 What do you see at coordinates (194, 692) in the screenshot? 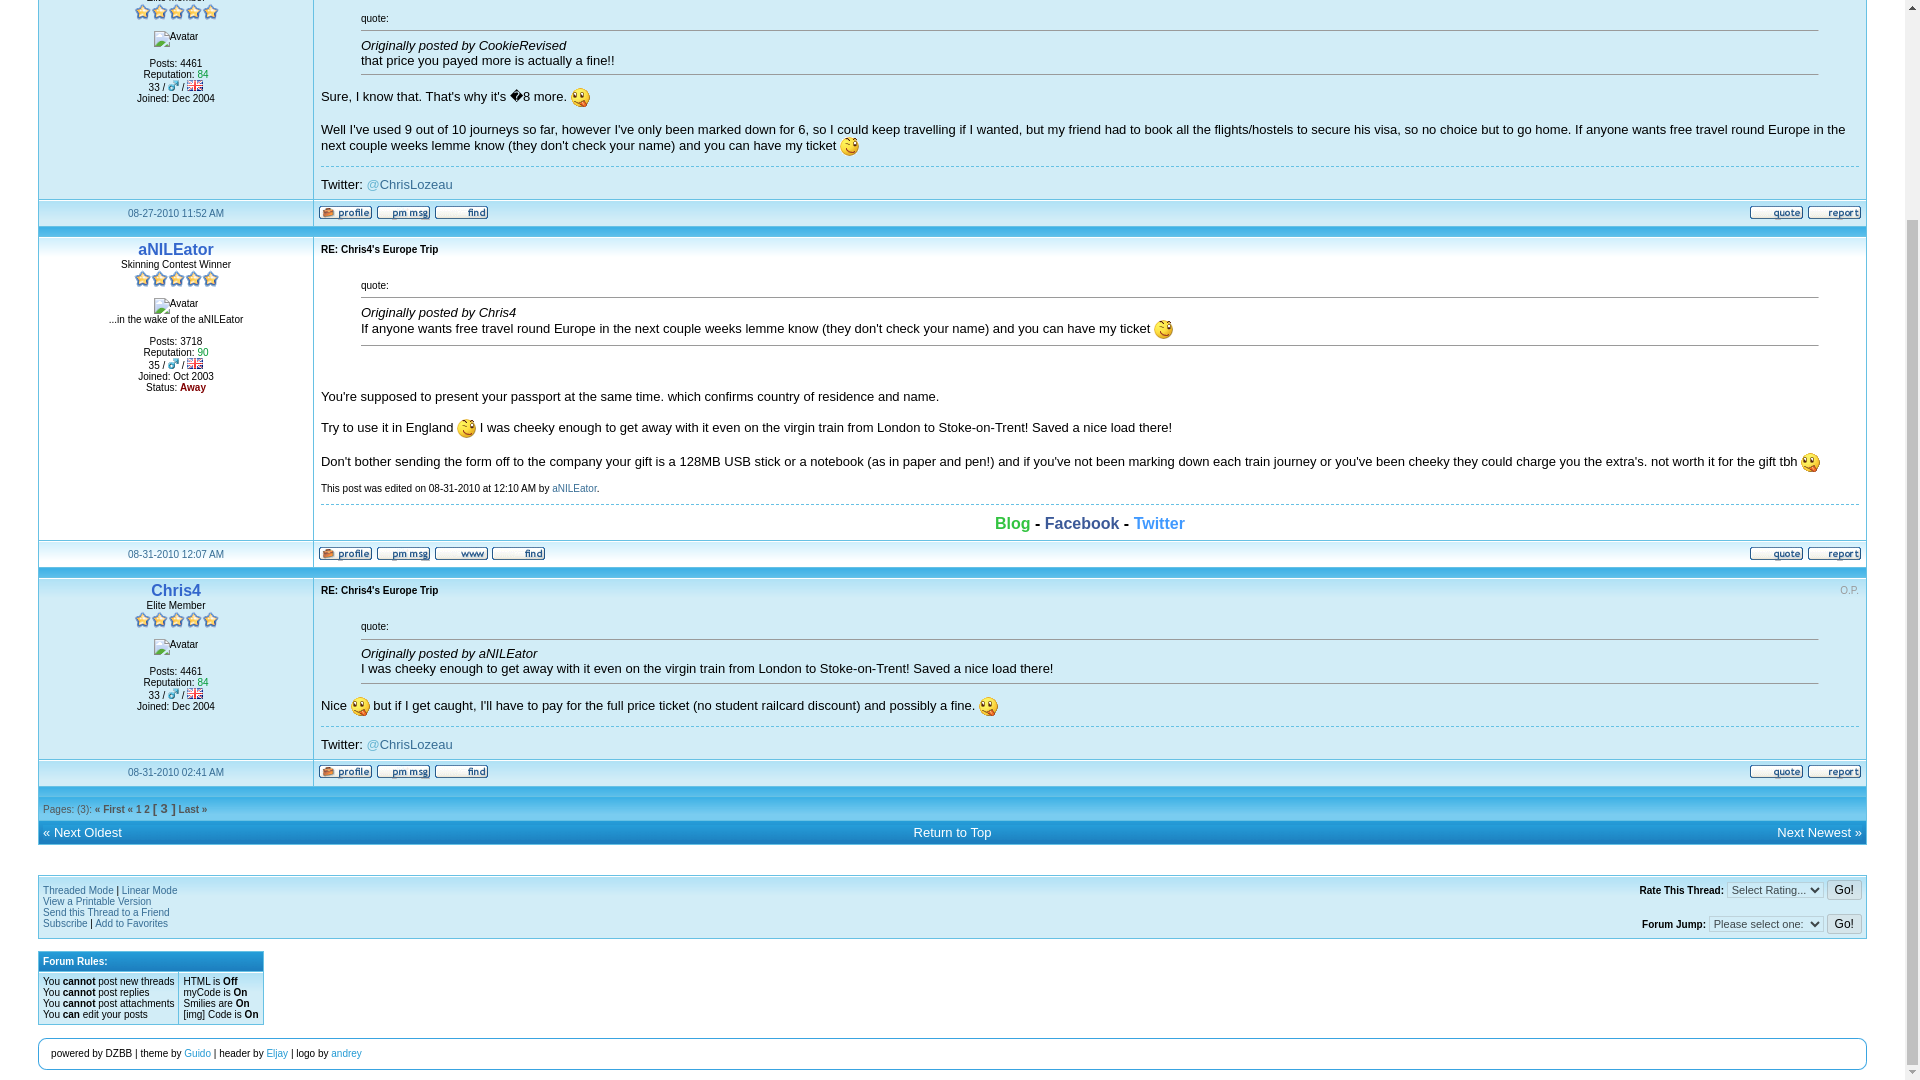
I see `United Kingdom` at bounding box center [194, 692].